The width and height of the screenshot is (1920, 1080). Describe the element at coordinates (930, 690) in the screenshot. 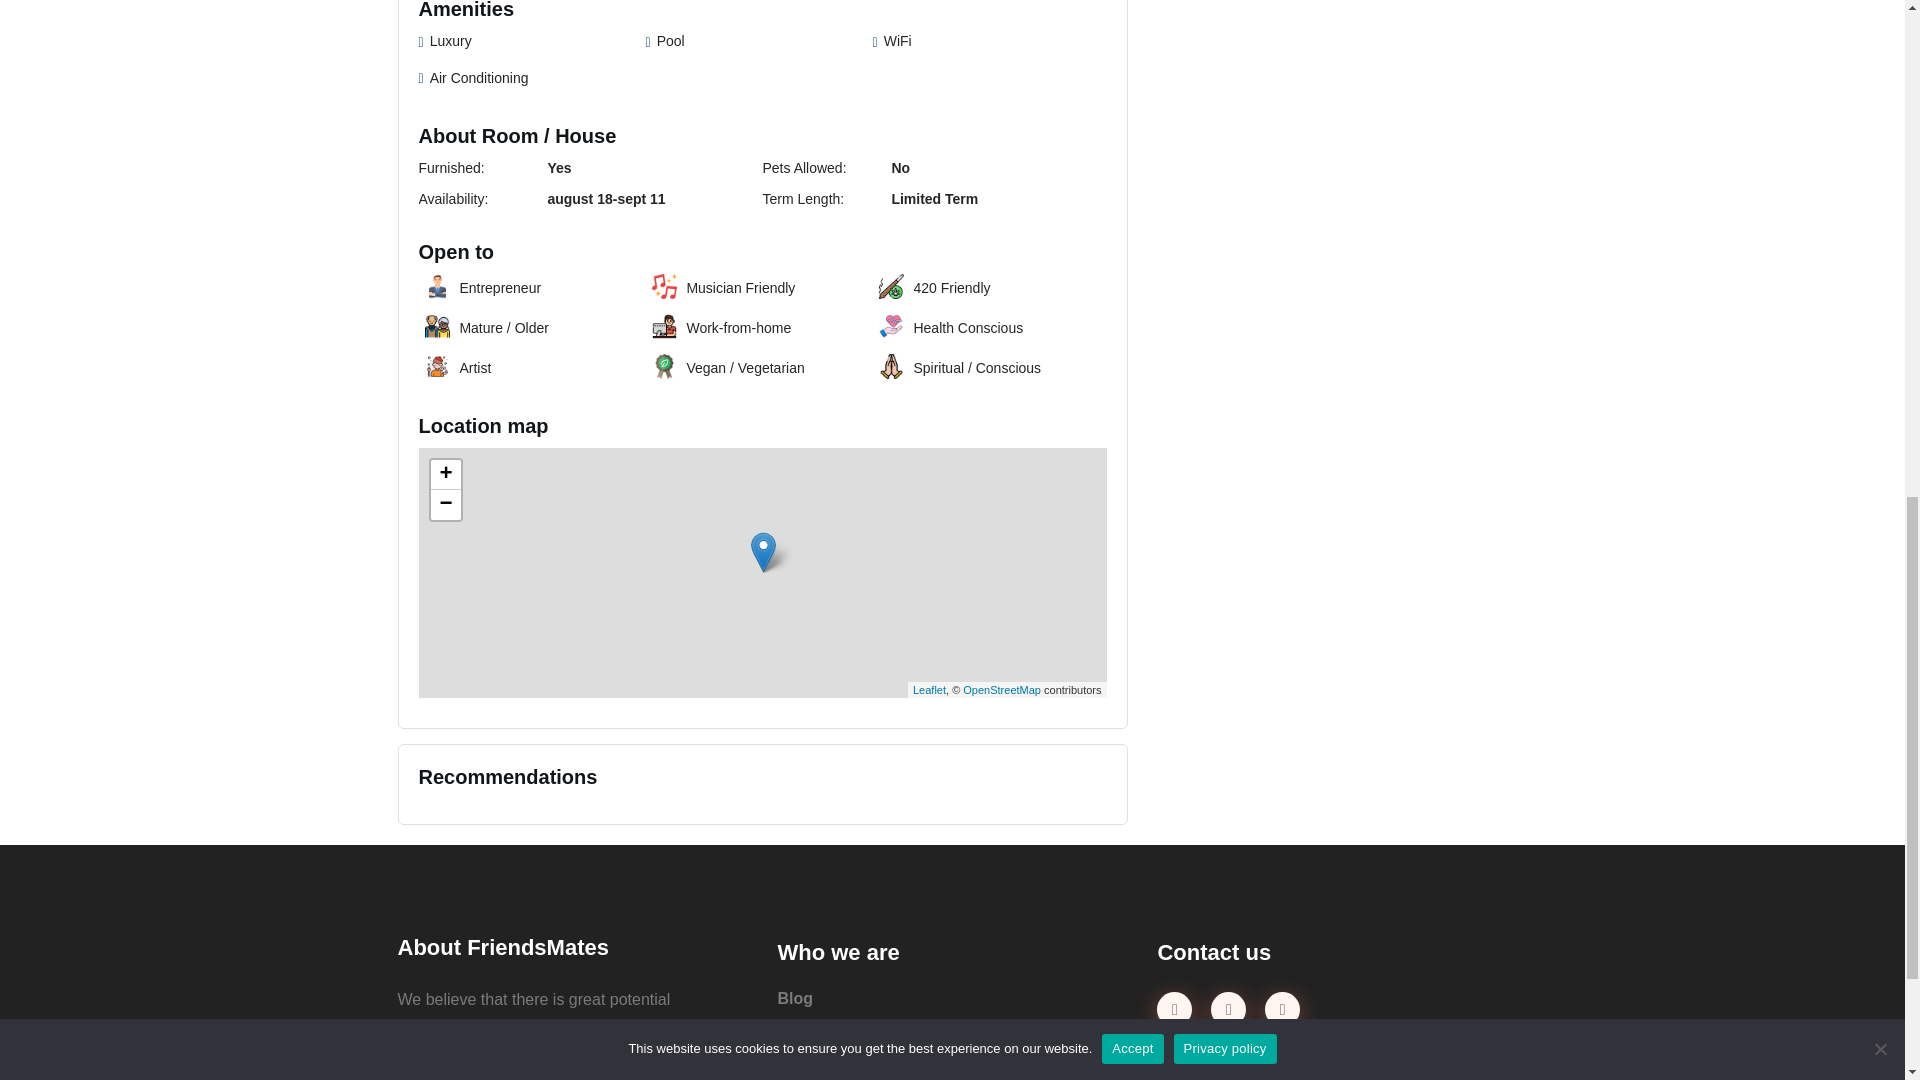

I see `A JS library for interactive maps` at that location.